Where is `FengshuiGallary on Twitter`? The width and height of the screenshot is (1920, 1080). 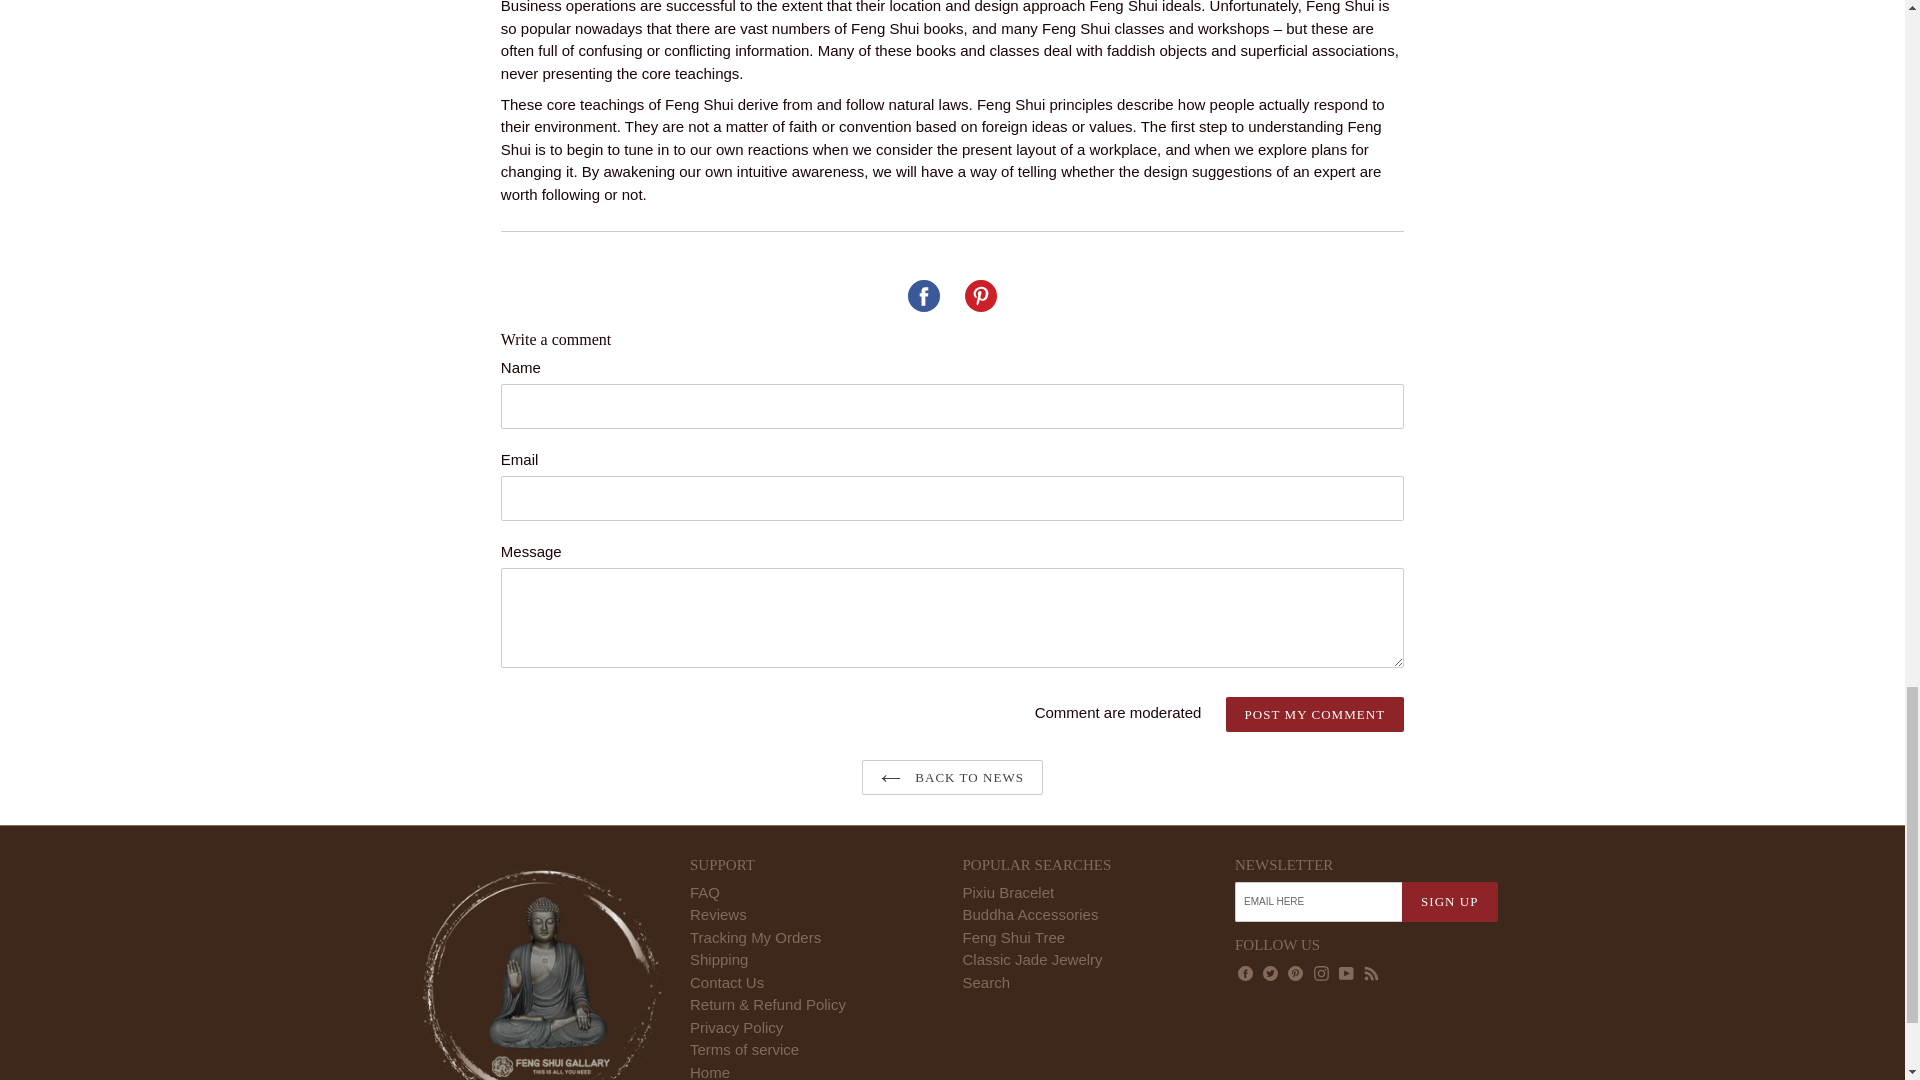
FengshuiGallary on Twitter is located at coordinates (1270, 973).